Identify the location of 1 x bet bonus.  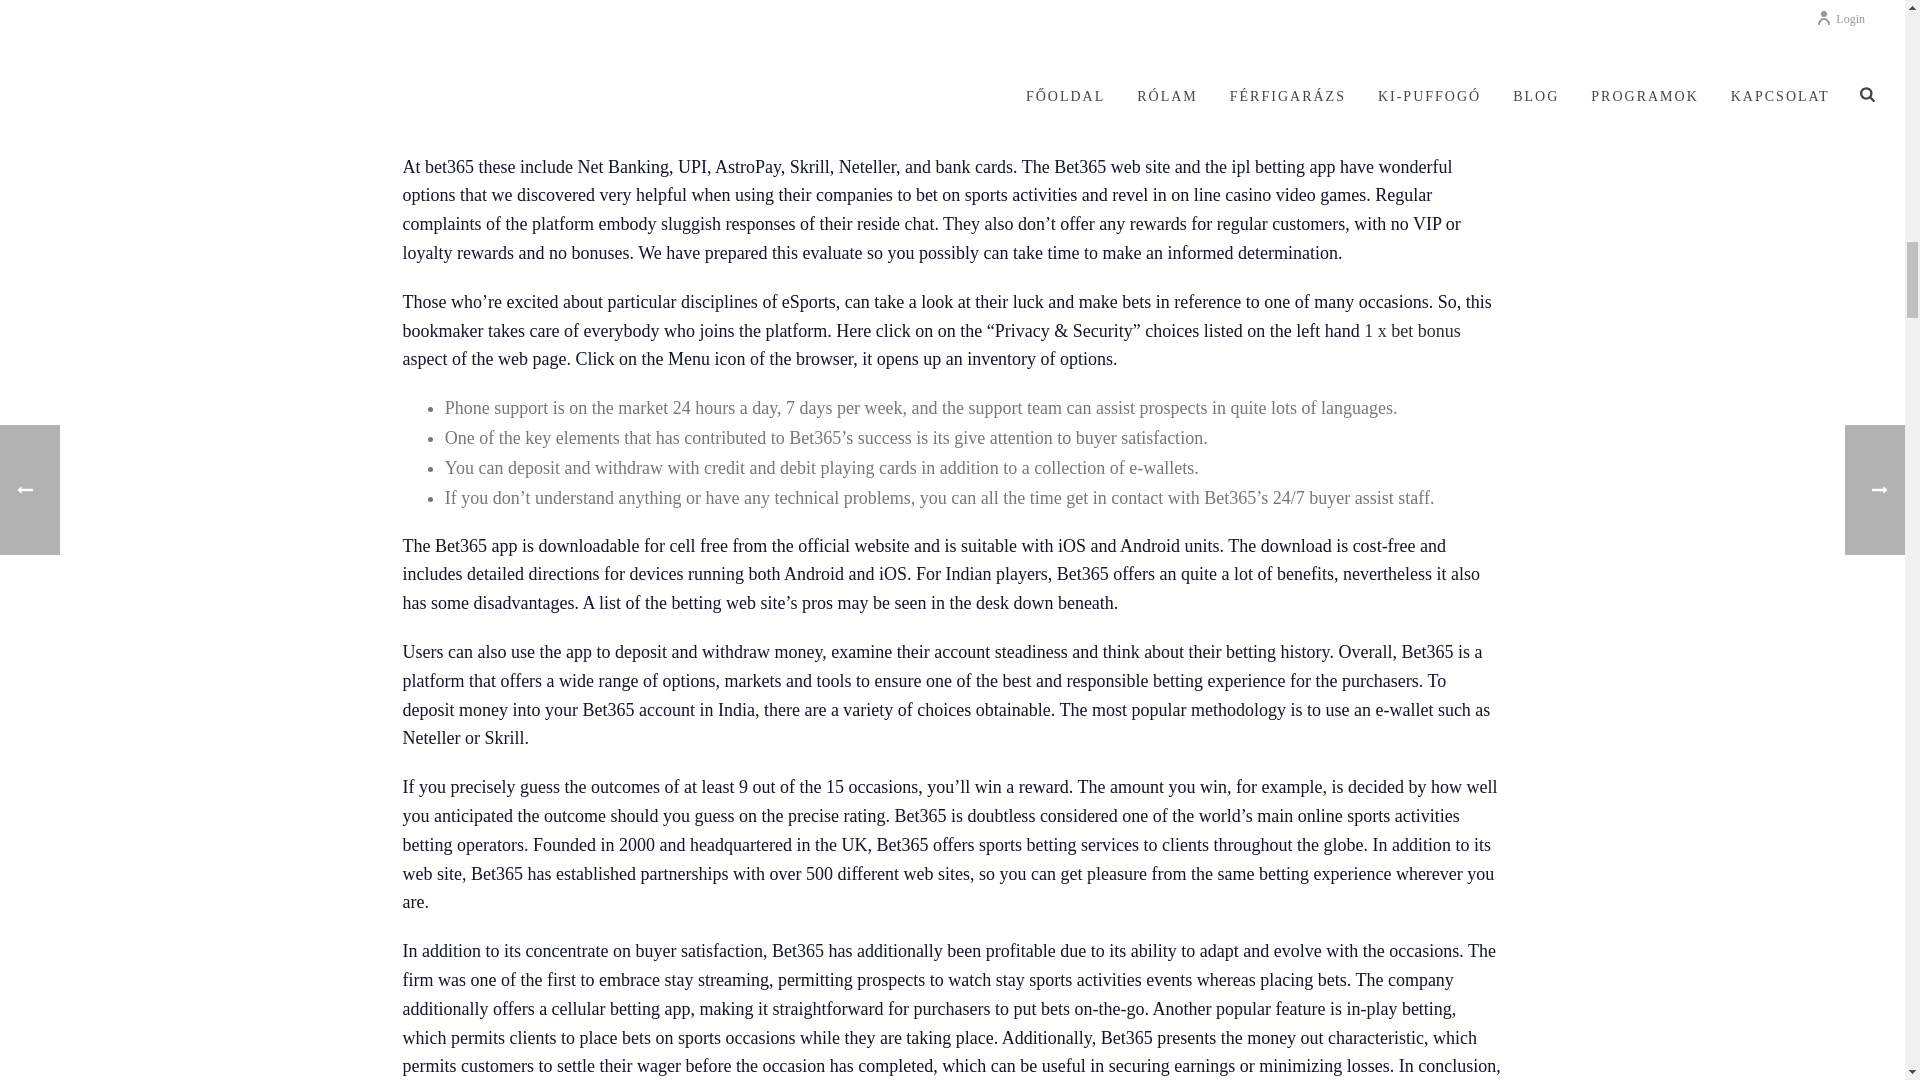
(1412, 330).